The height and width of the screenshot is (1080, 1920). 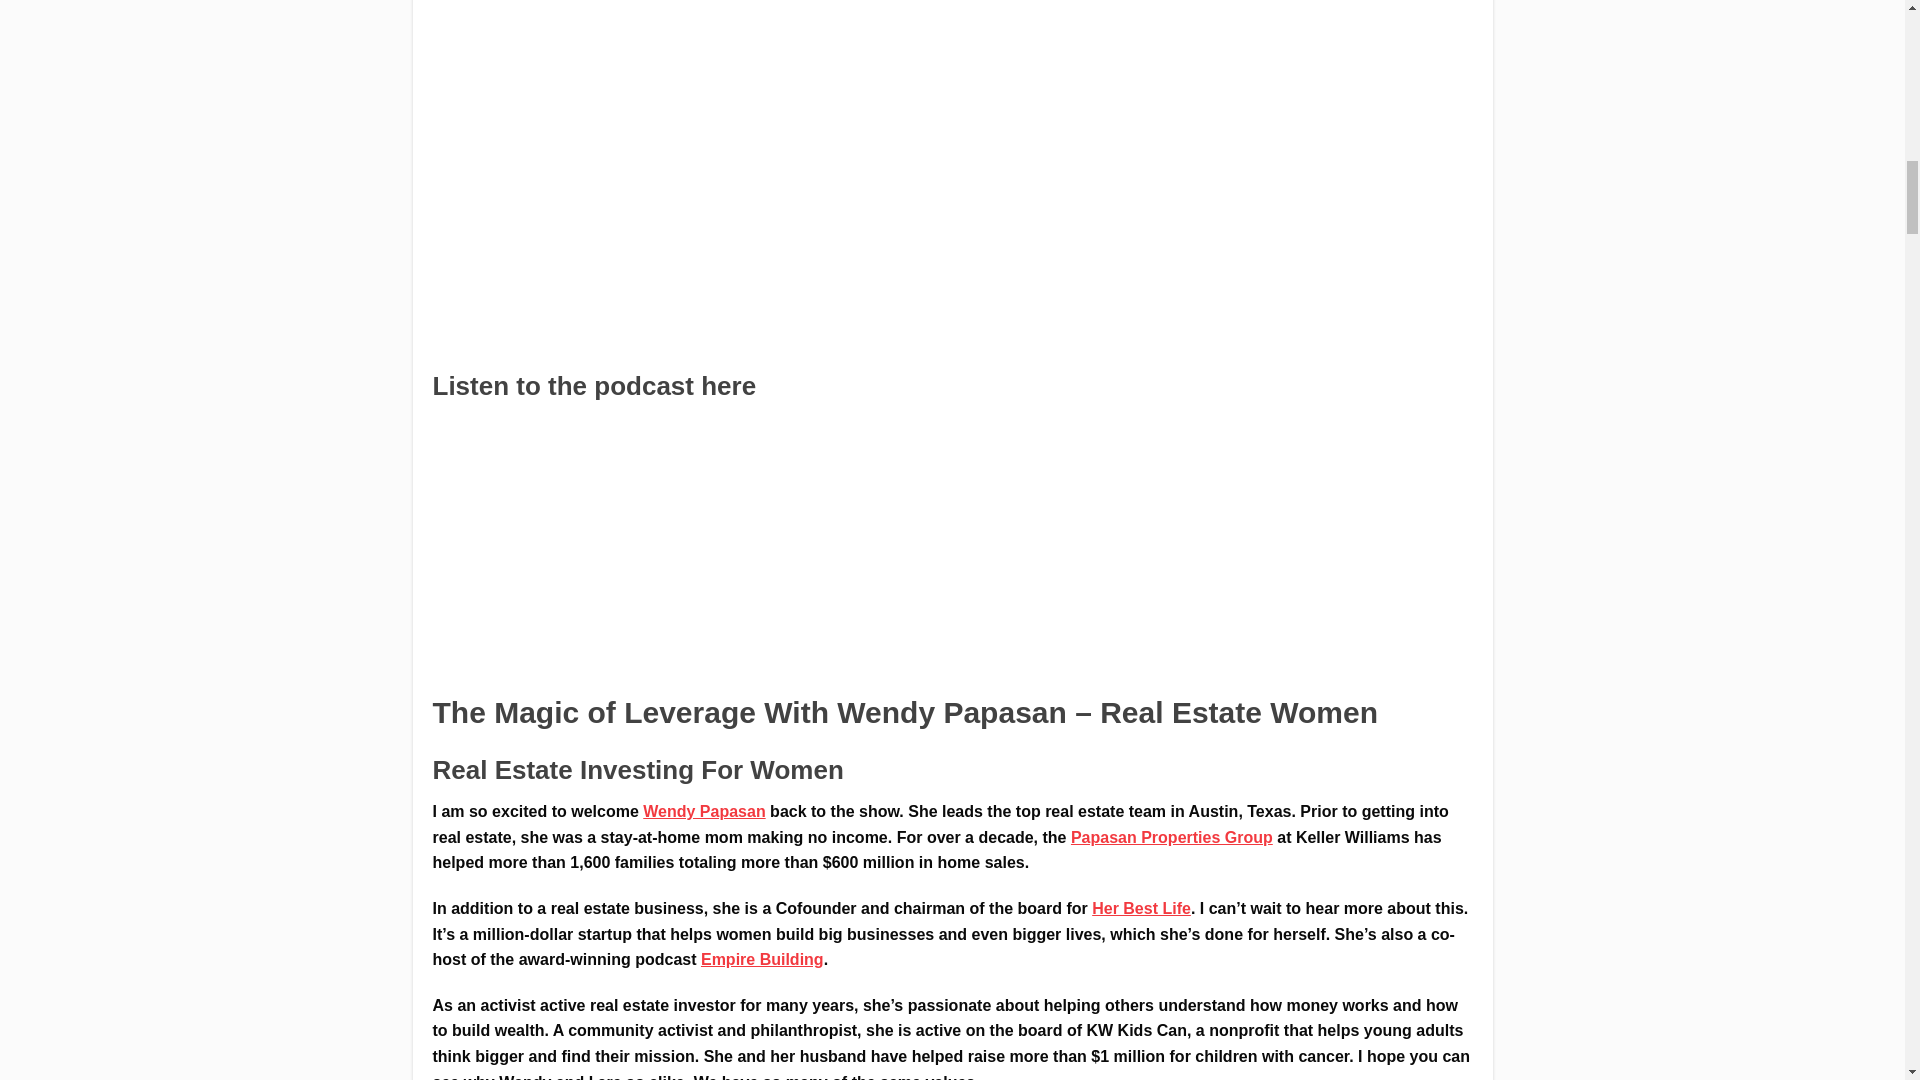 I want to click on Empire Building, so click(x=762, y=959).